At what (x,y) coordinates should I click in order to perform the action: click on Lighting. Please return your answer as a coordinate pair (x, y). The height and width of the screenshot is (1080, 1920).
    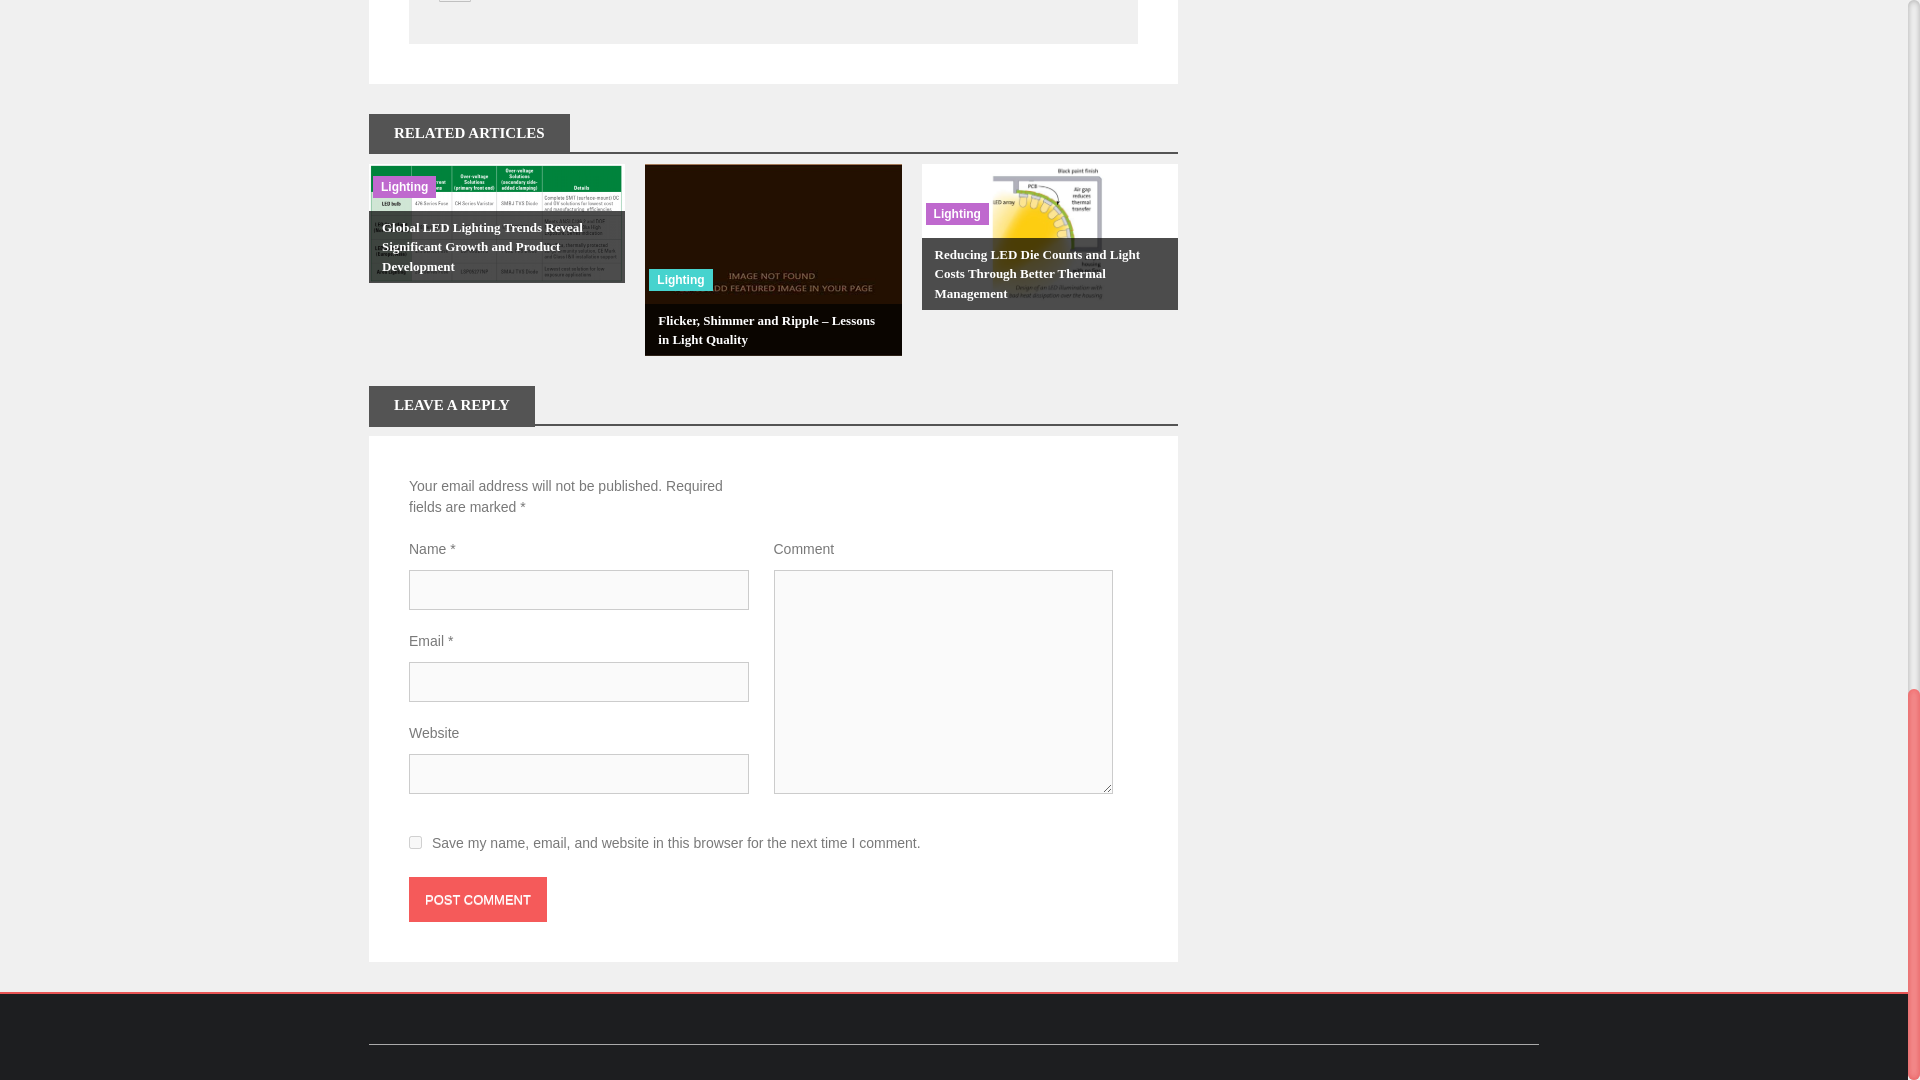
    Looking at the image, I should click on (680, 279).